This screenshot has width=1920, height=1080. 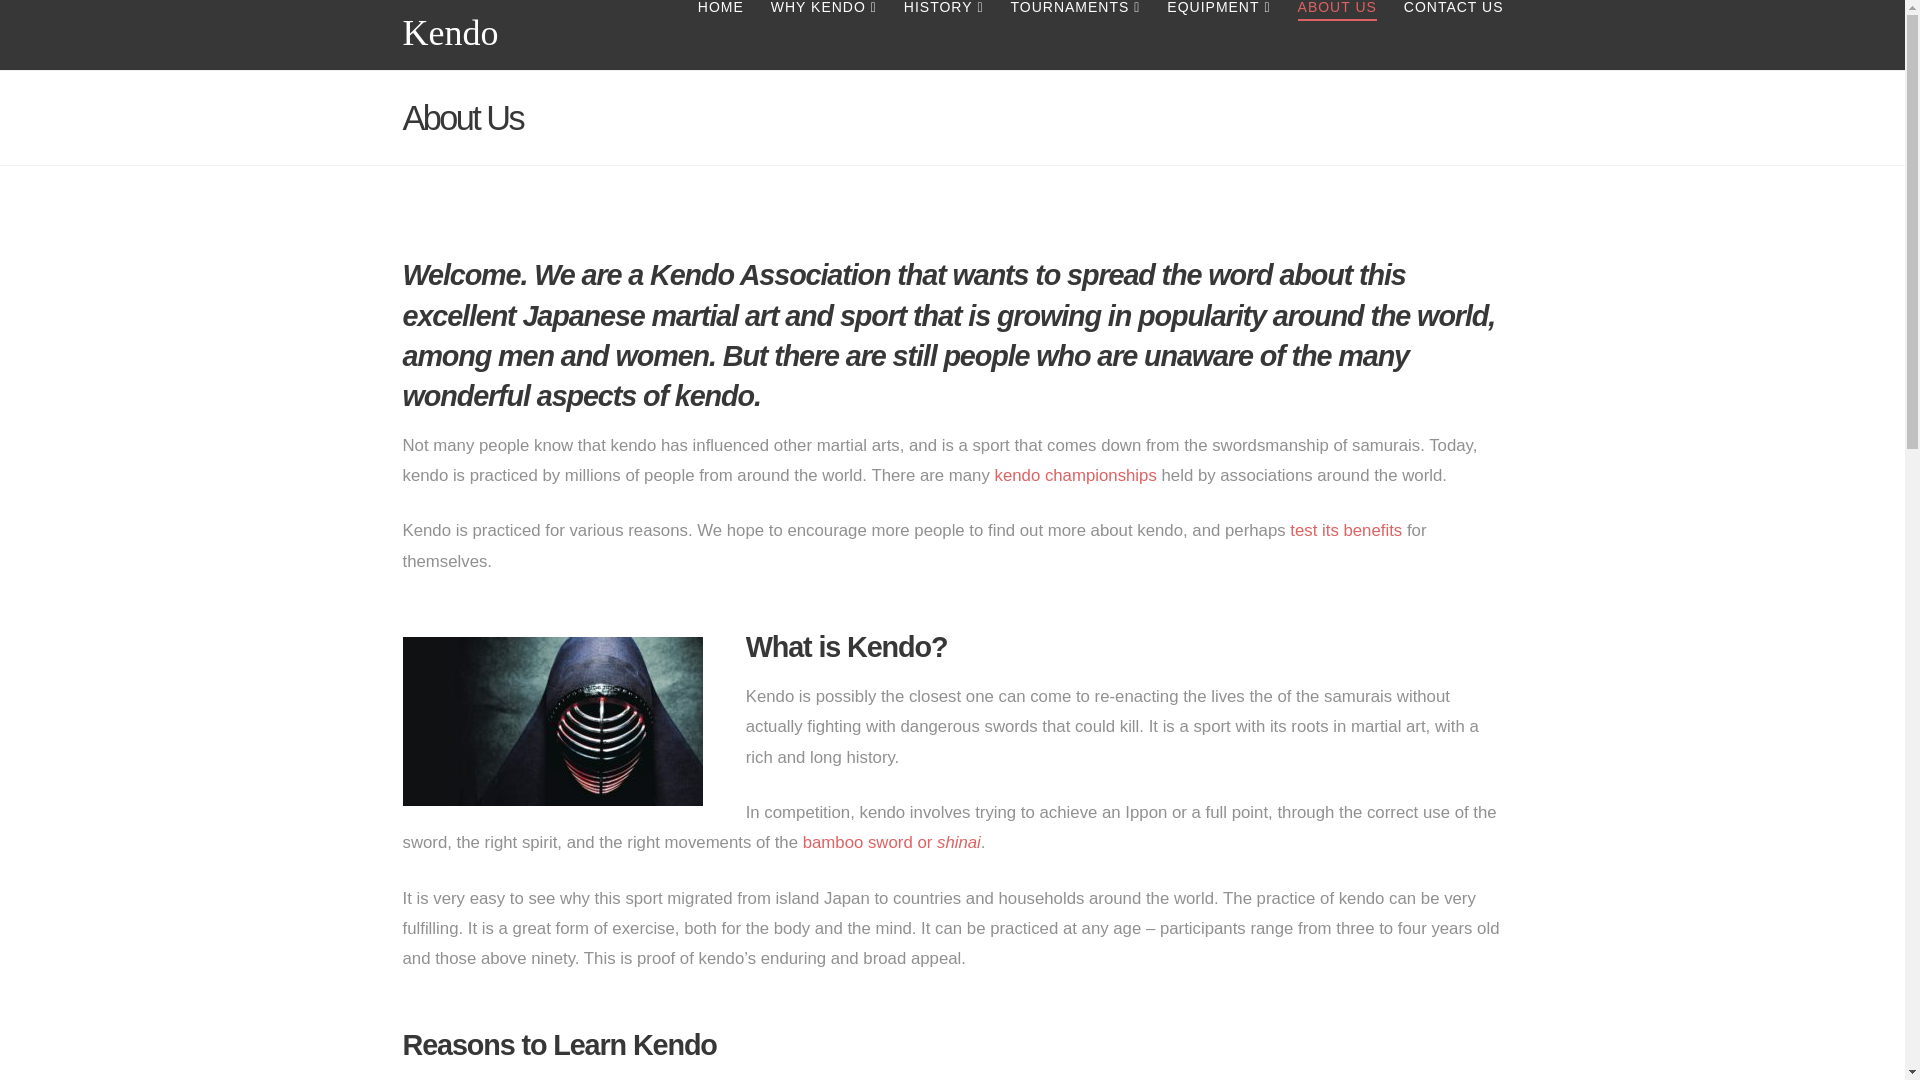 What do you see at coordinates (449, 32) in the screenshot?
I see `Kendo` at bounding box center [449, 32].